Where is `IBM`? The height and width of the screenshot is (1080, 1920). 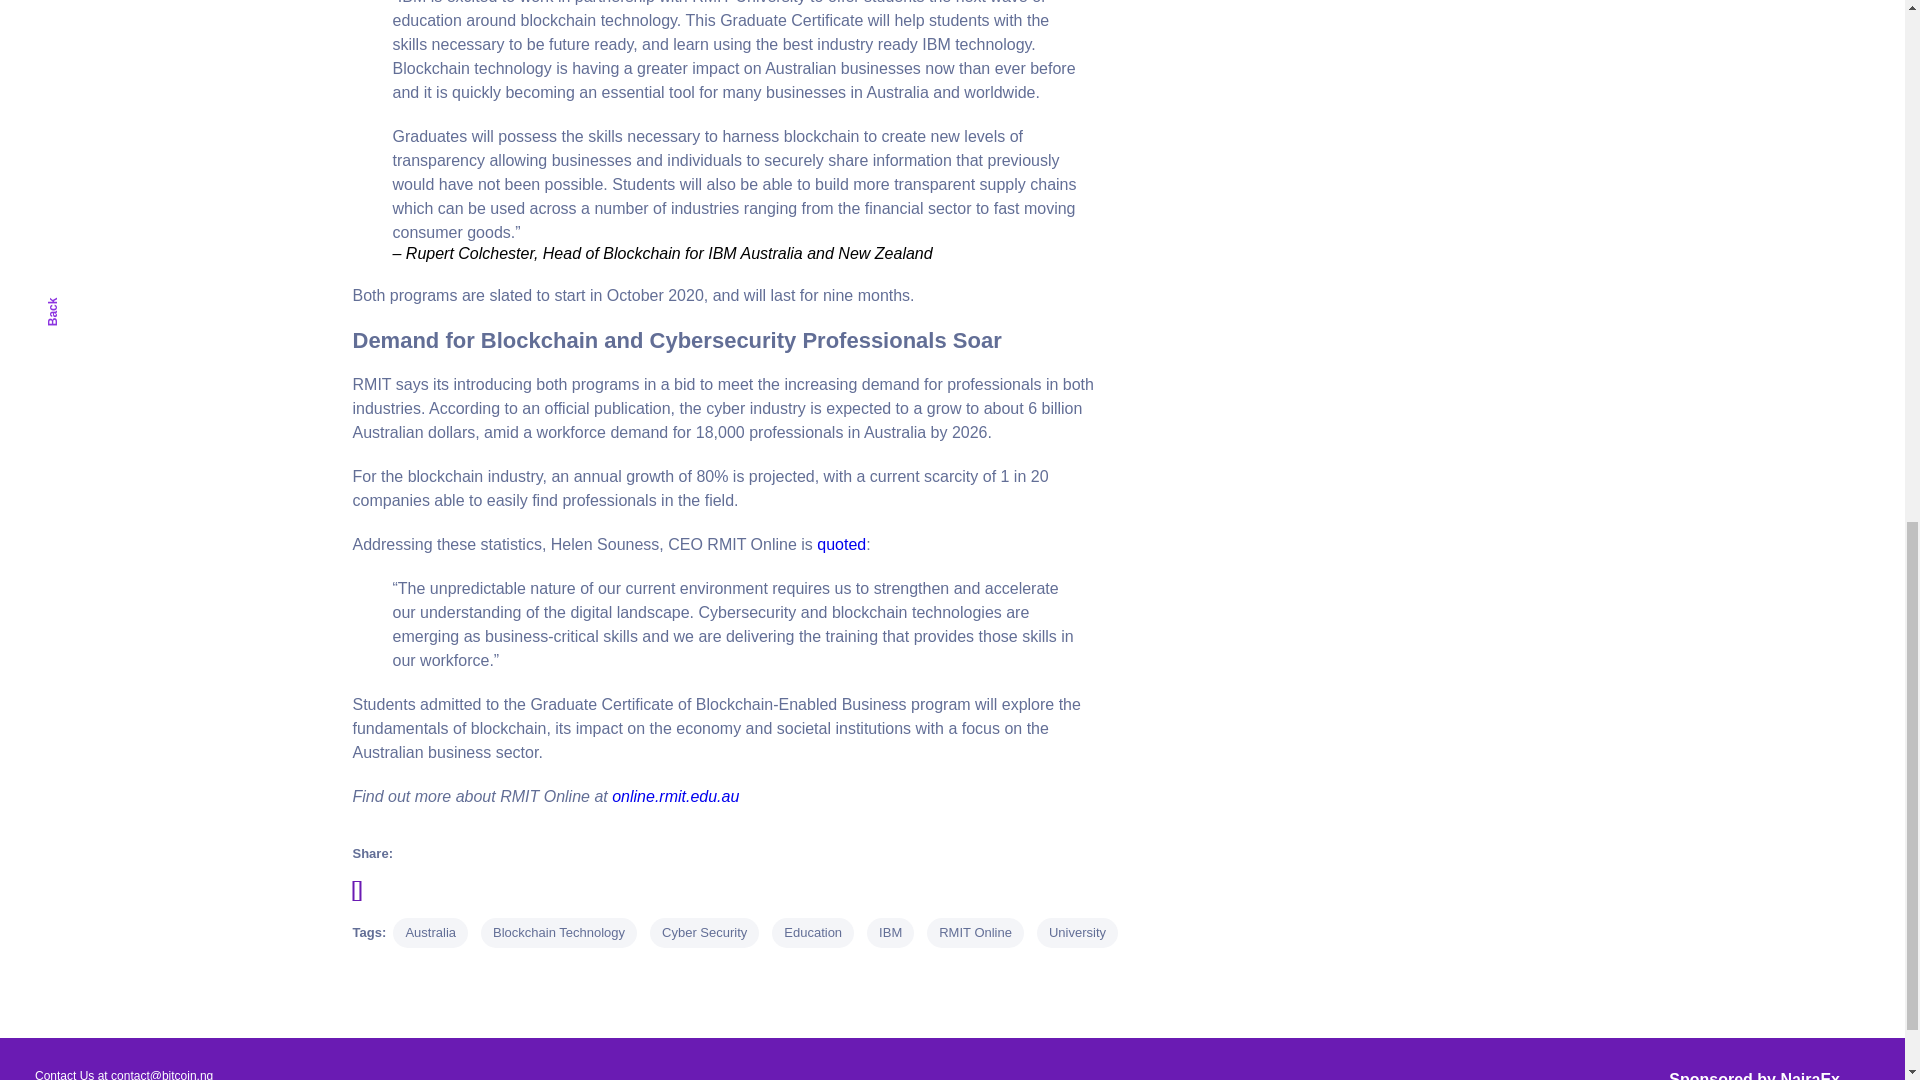 IBM is located at coordinates (890, 933).